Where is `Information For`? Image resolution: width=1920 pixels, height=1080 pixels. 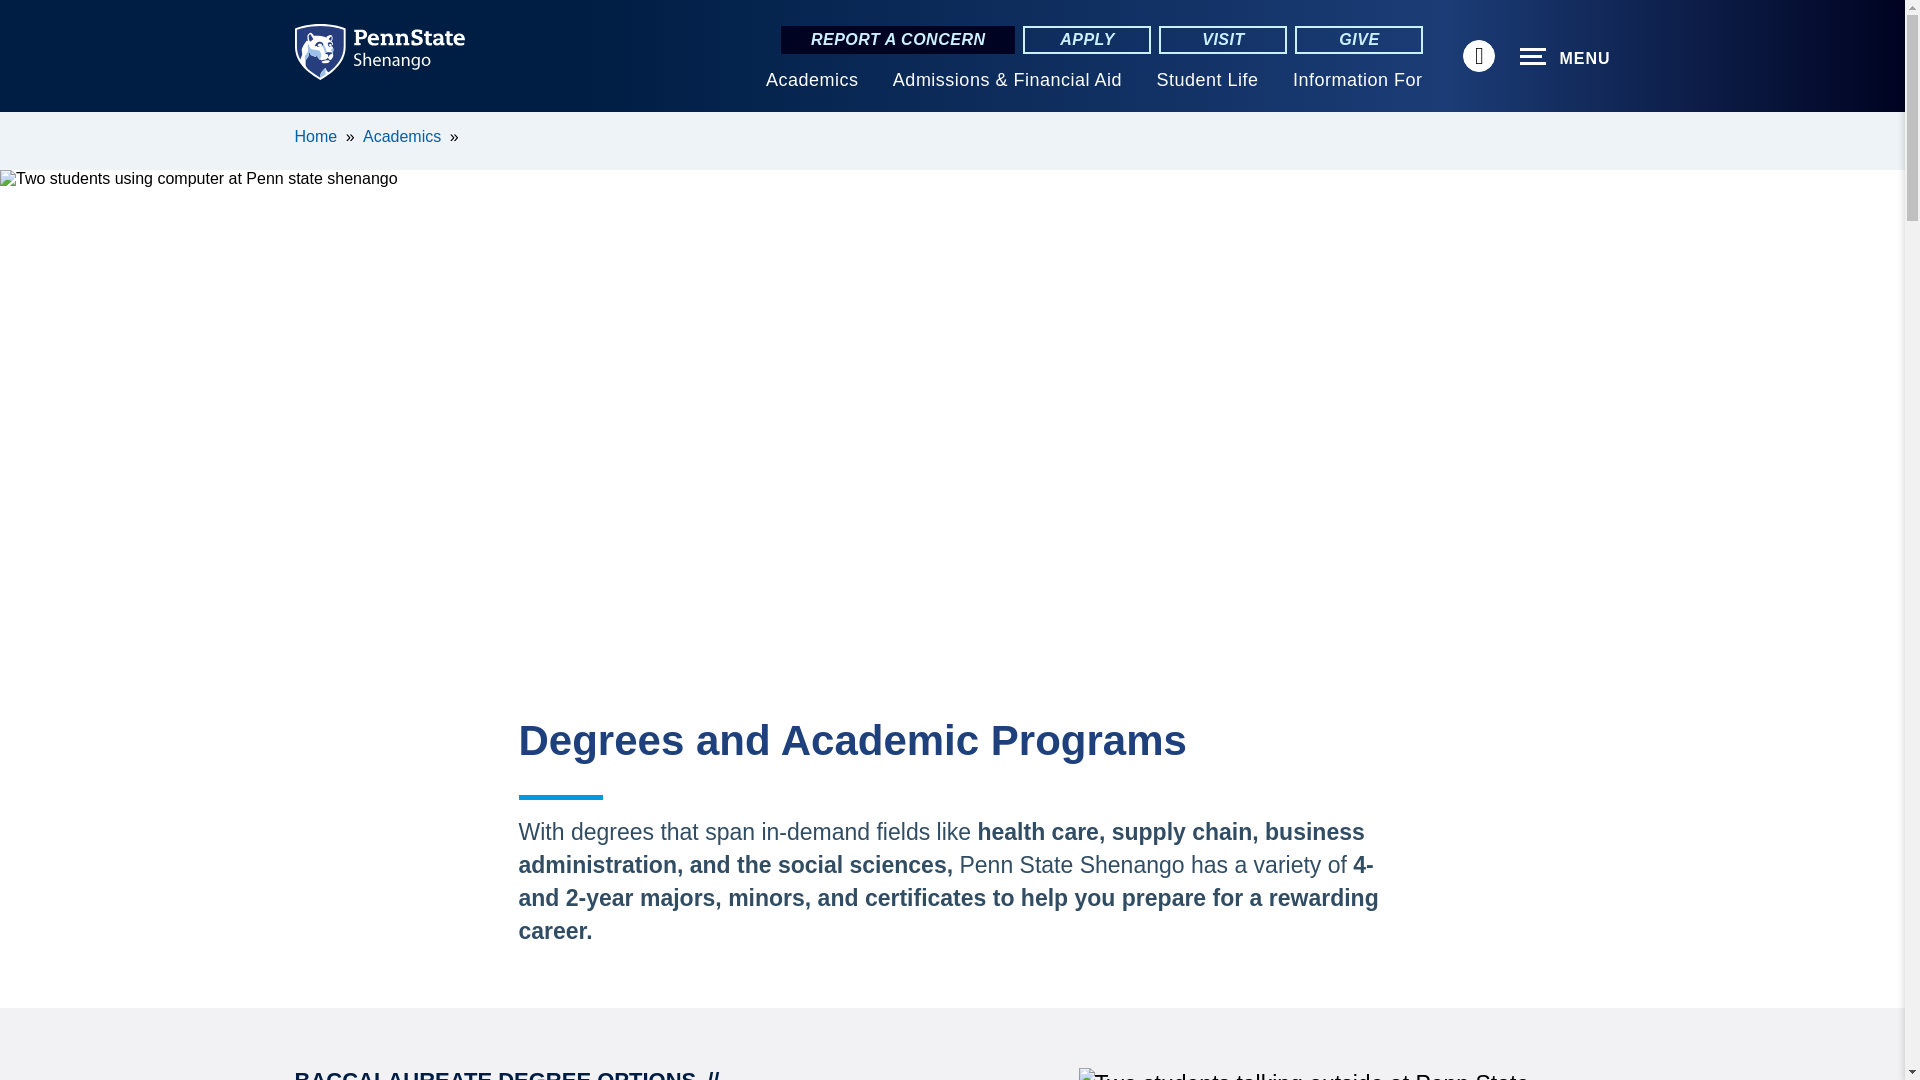 Information For is located at coordinates (1357, 80).